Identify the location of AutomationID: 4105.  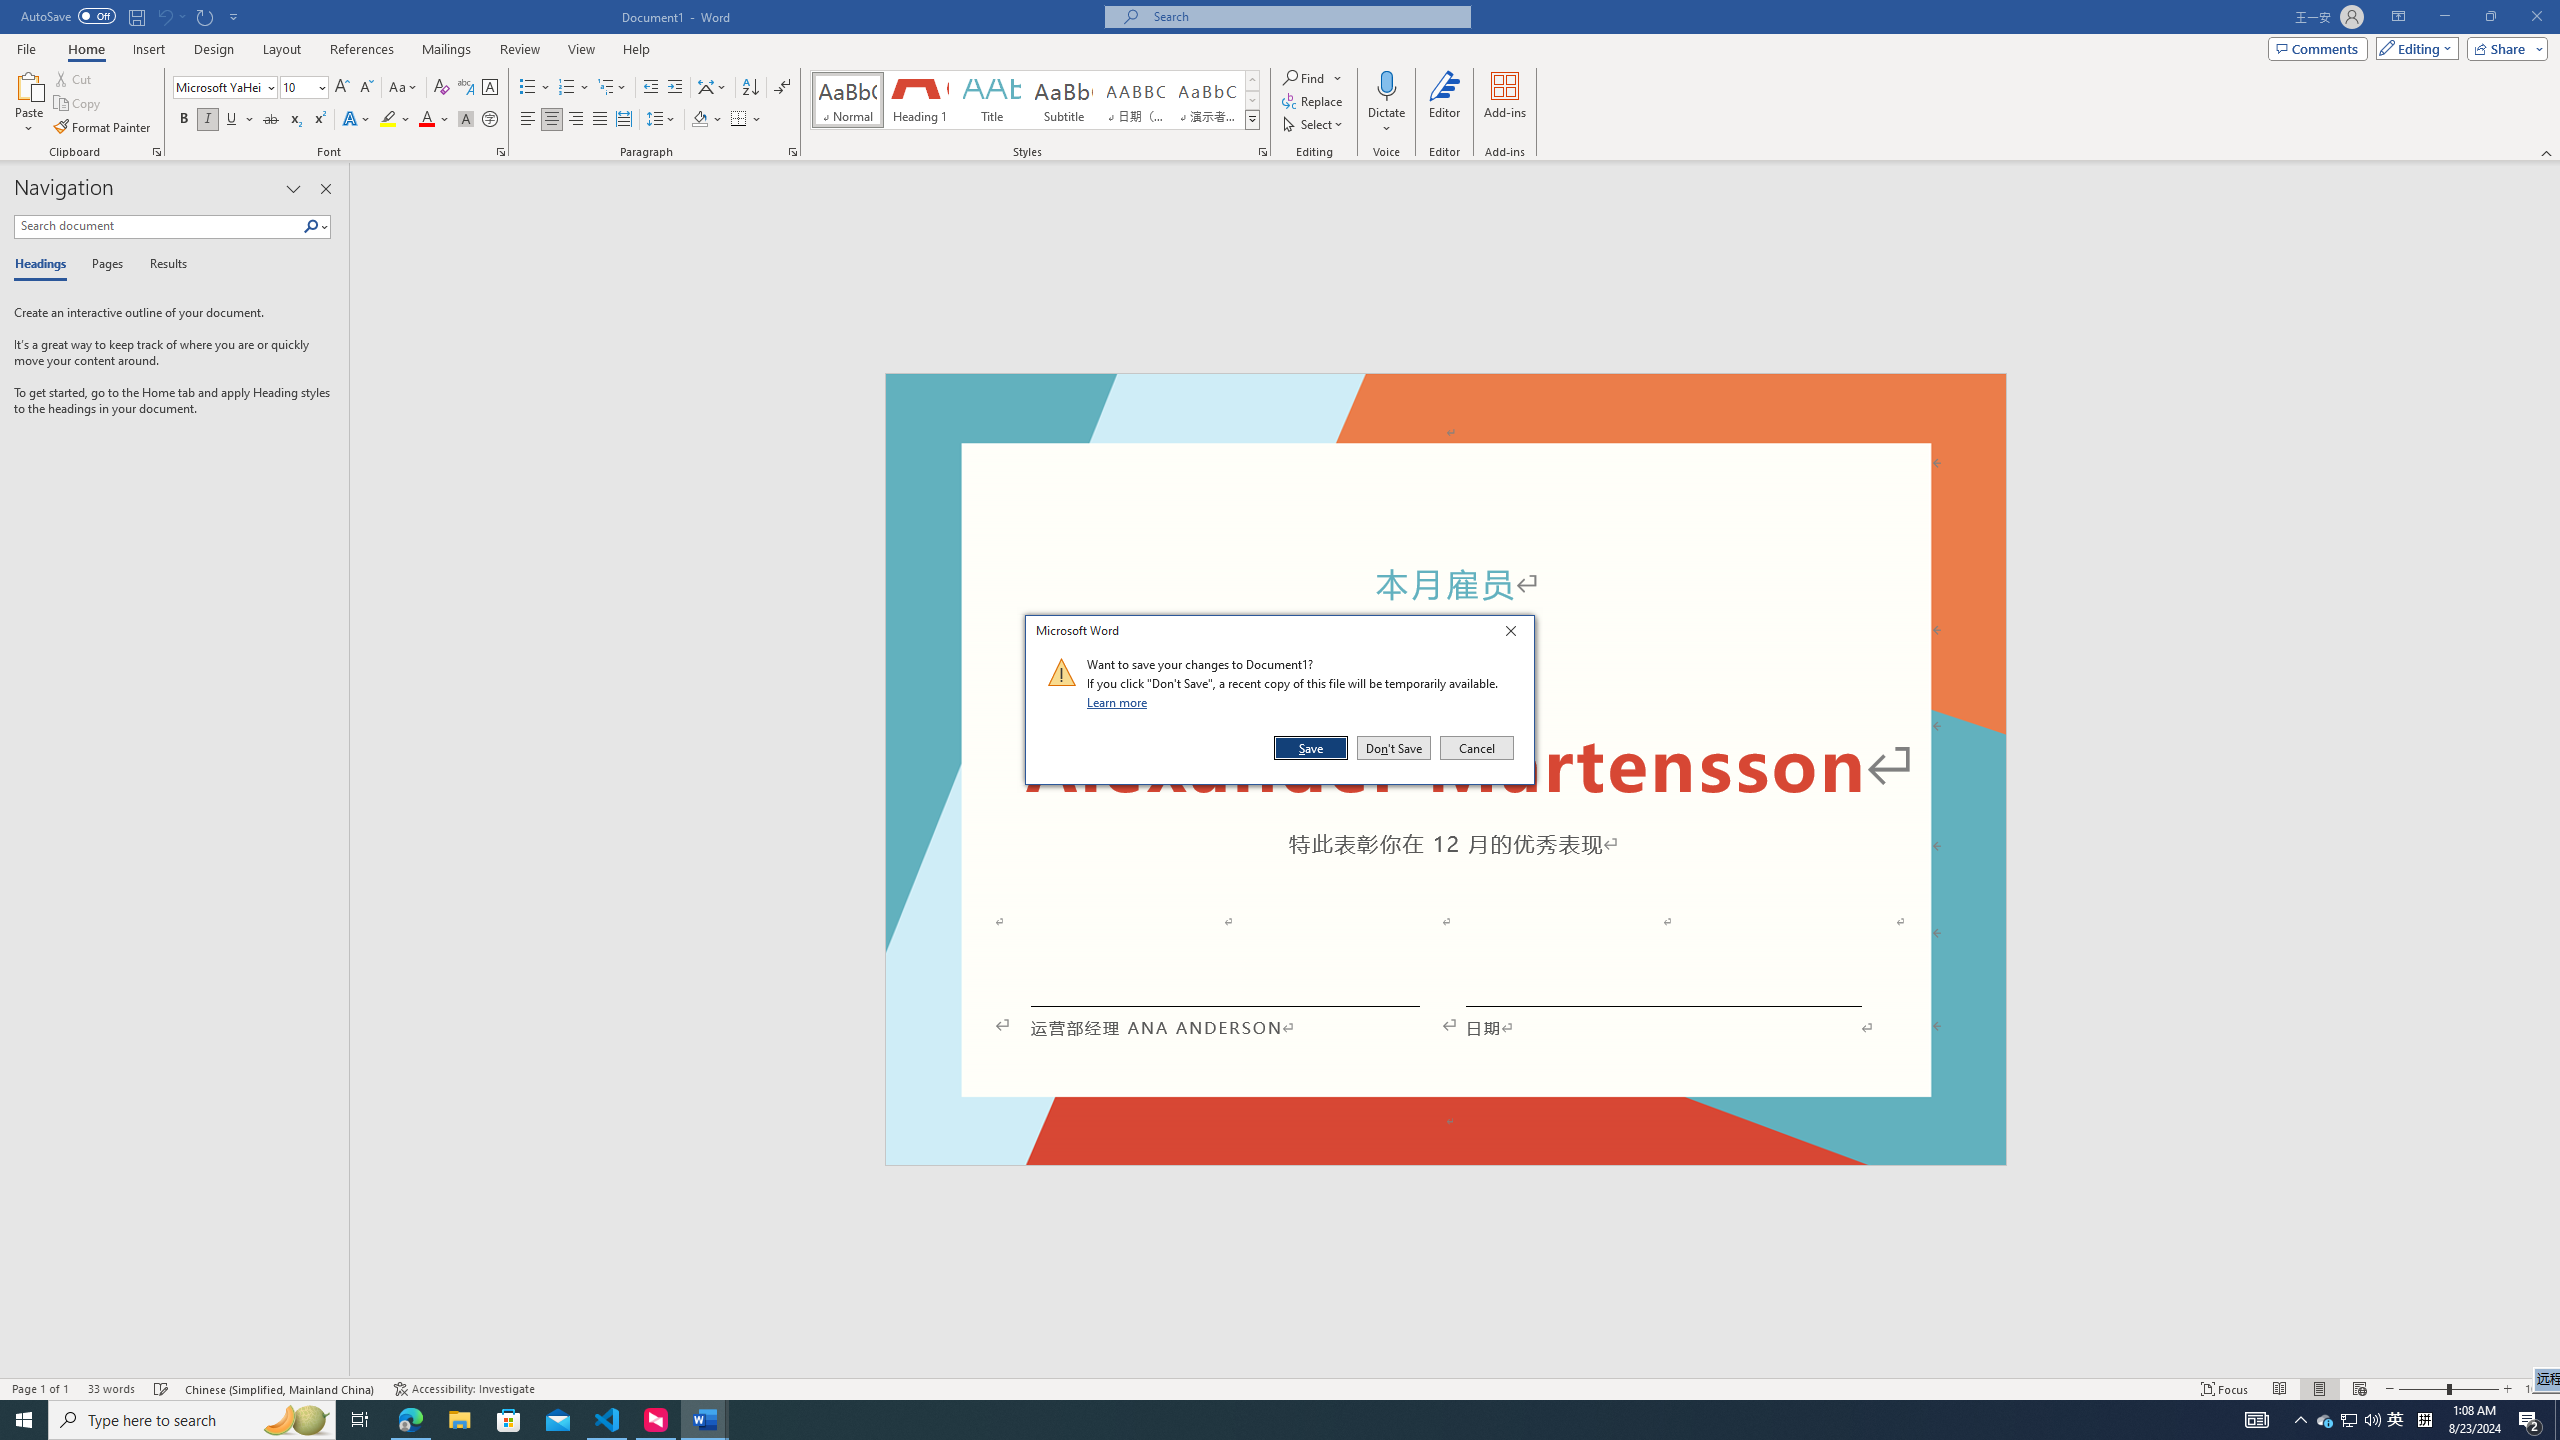
(2256, 1420).